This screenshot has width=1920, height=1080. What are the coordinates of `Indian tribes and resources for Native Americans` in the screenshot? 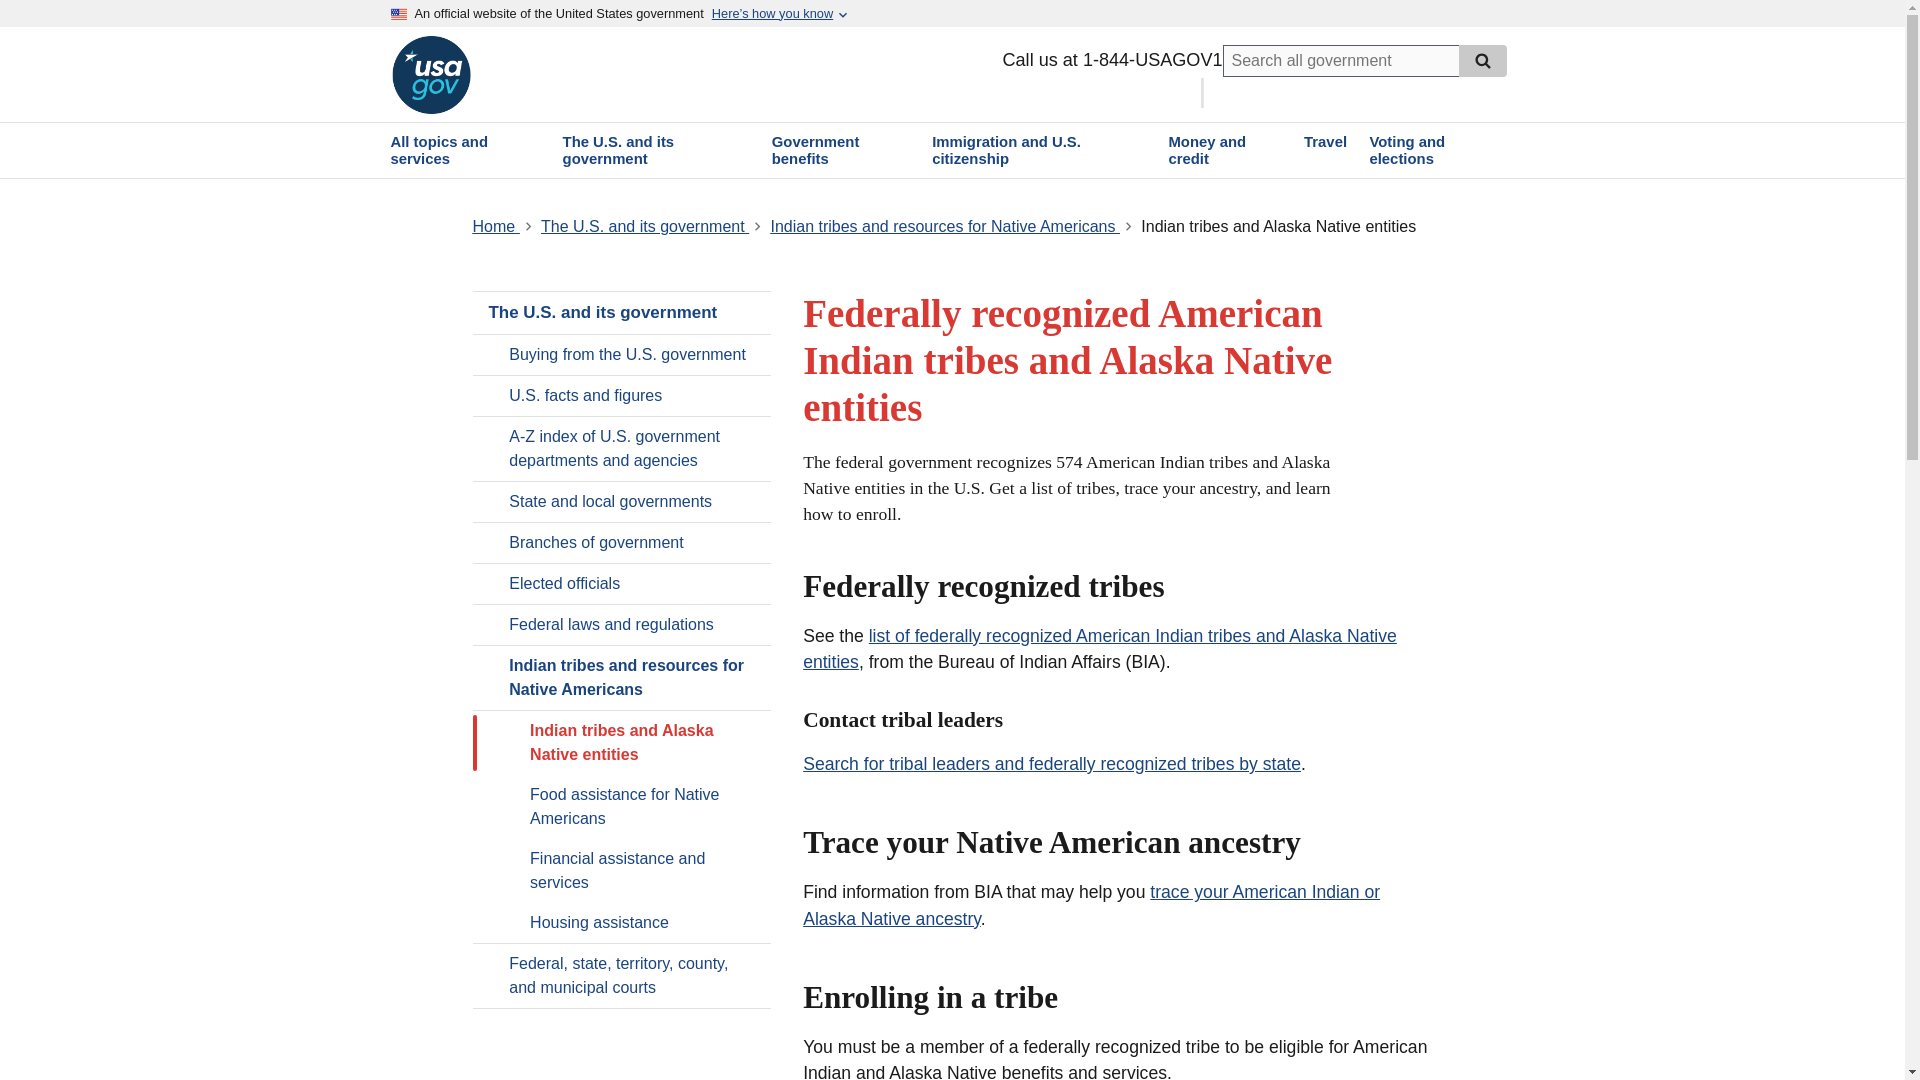 It's located at (622, 677).